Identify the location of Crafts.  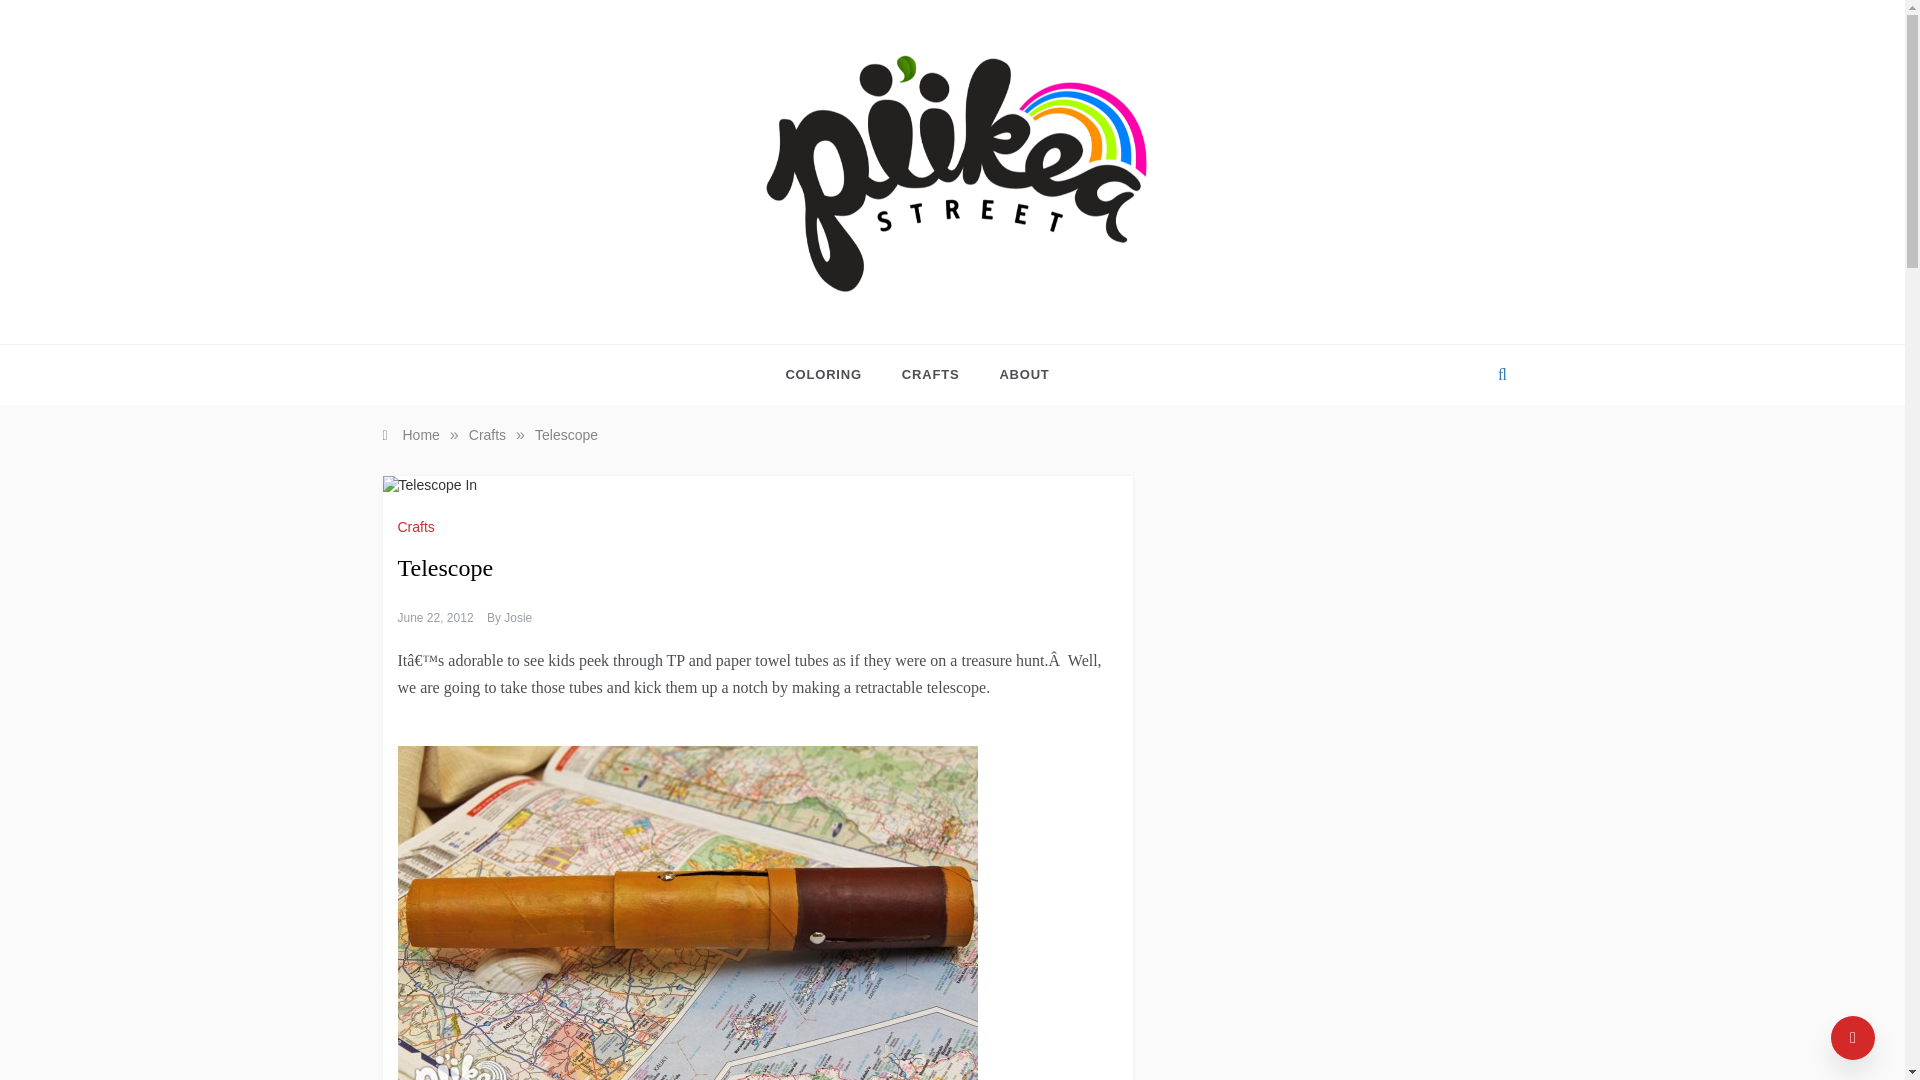
(418, 526).